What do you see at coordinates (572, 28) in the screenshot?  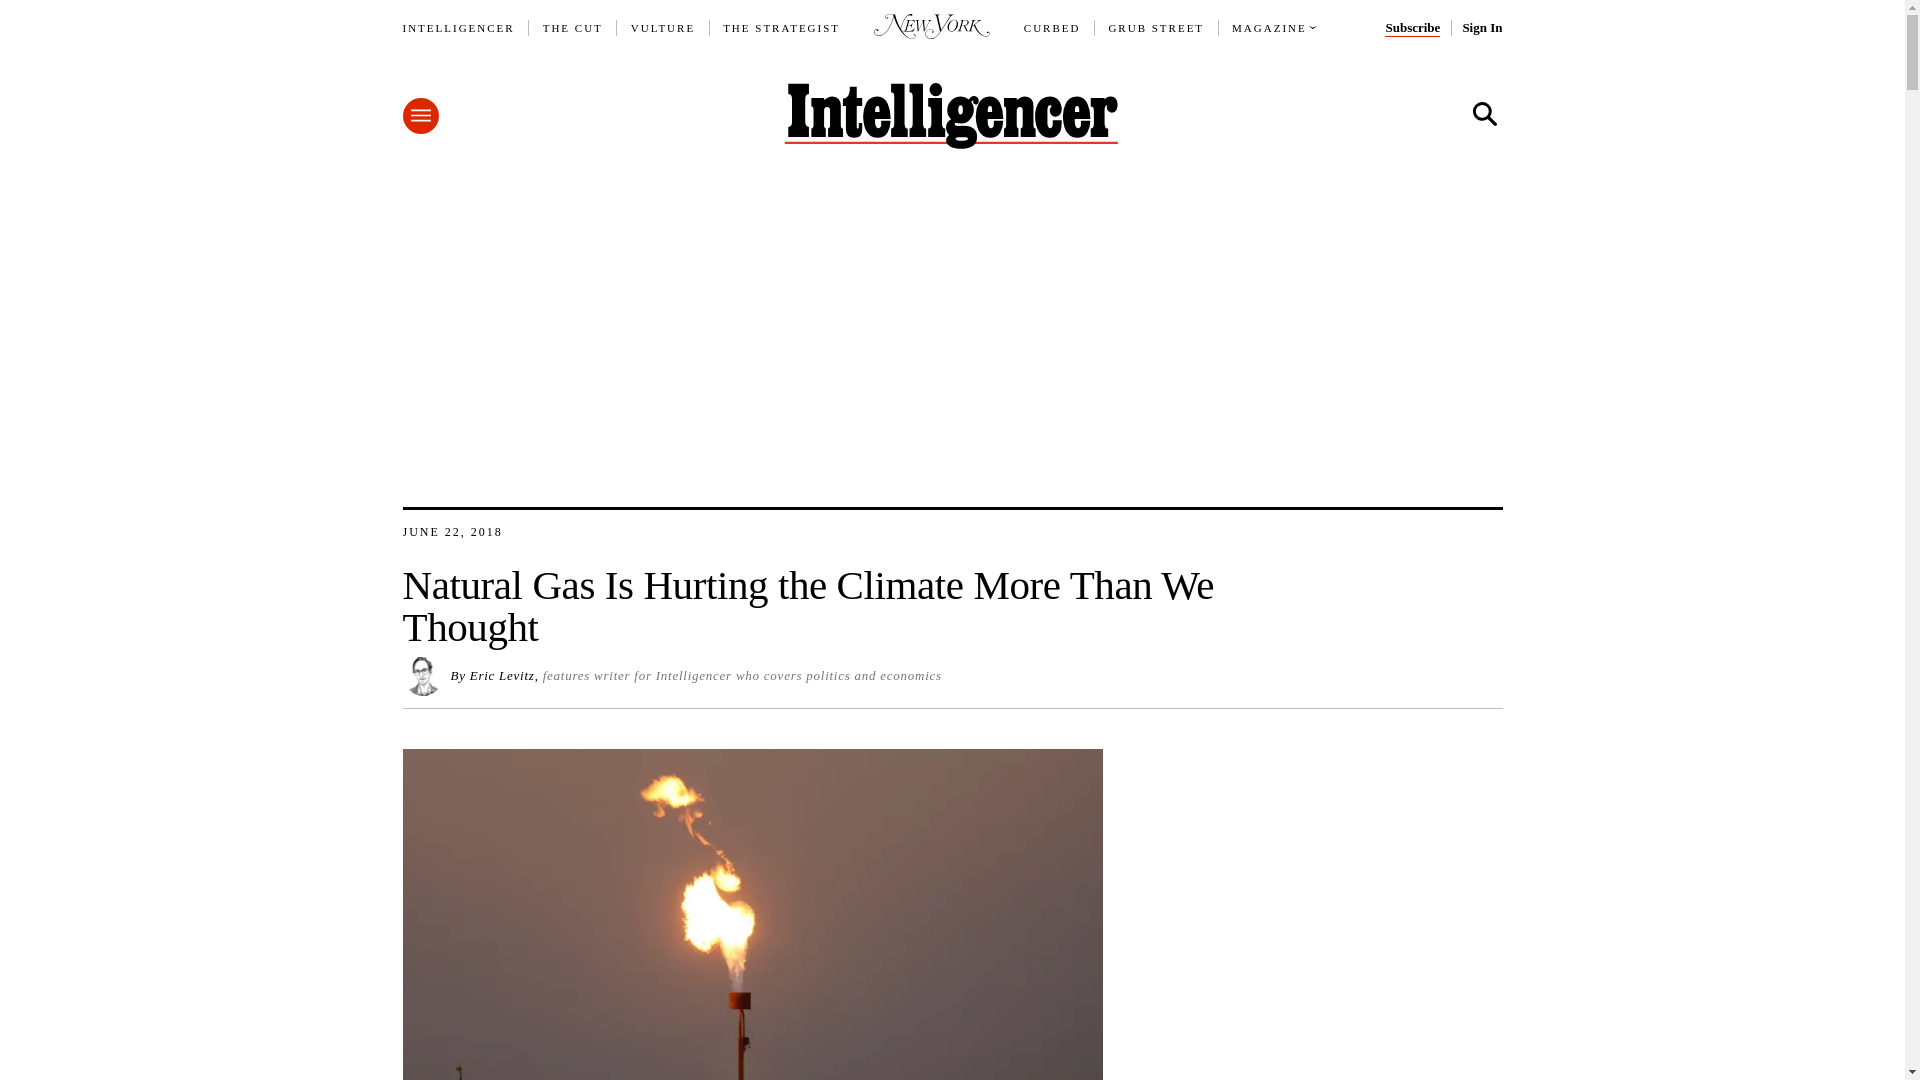 I see `THE CUT` at bounding box center [572, 28].